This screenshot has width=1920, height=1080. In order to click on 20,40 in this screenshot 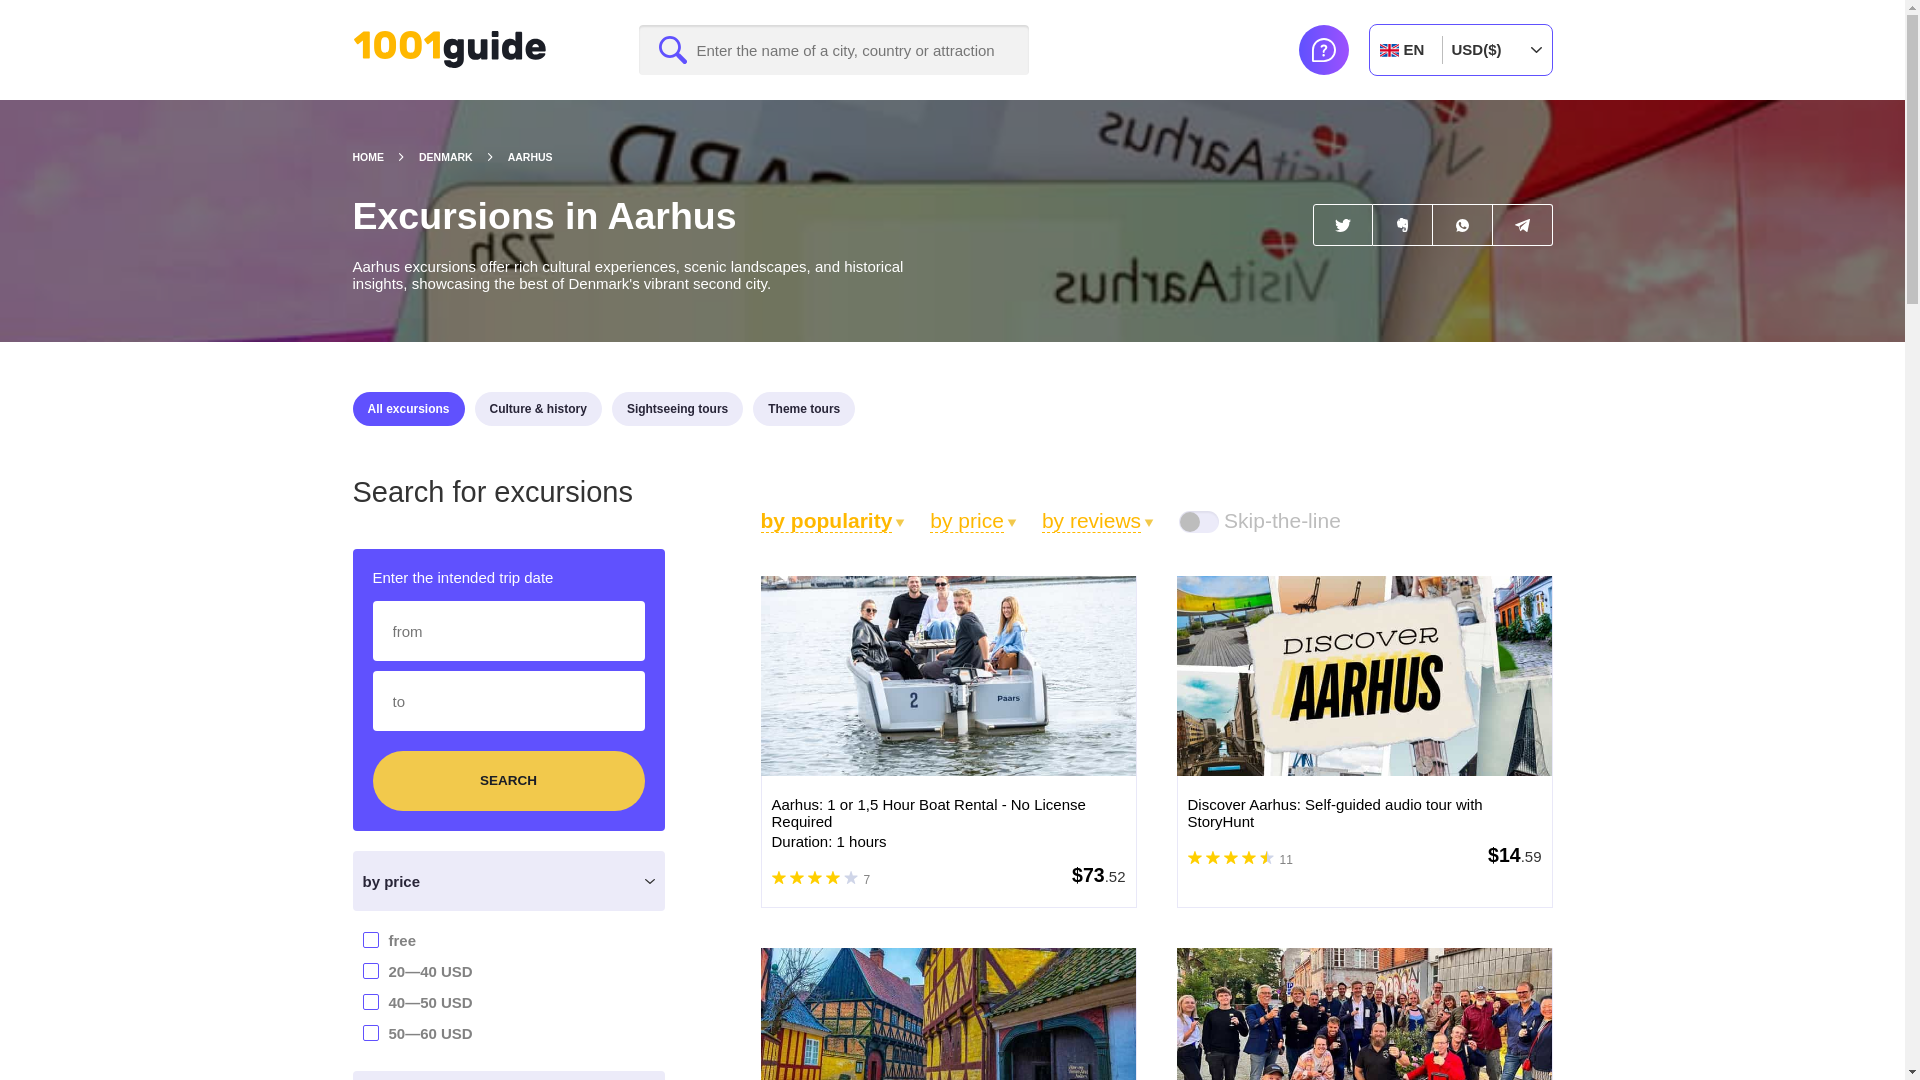, I will do `click(270, 970)`.